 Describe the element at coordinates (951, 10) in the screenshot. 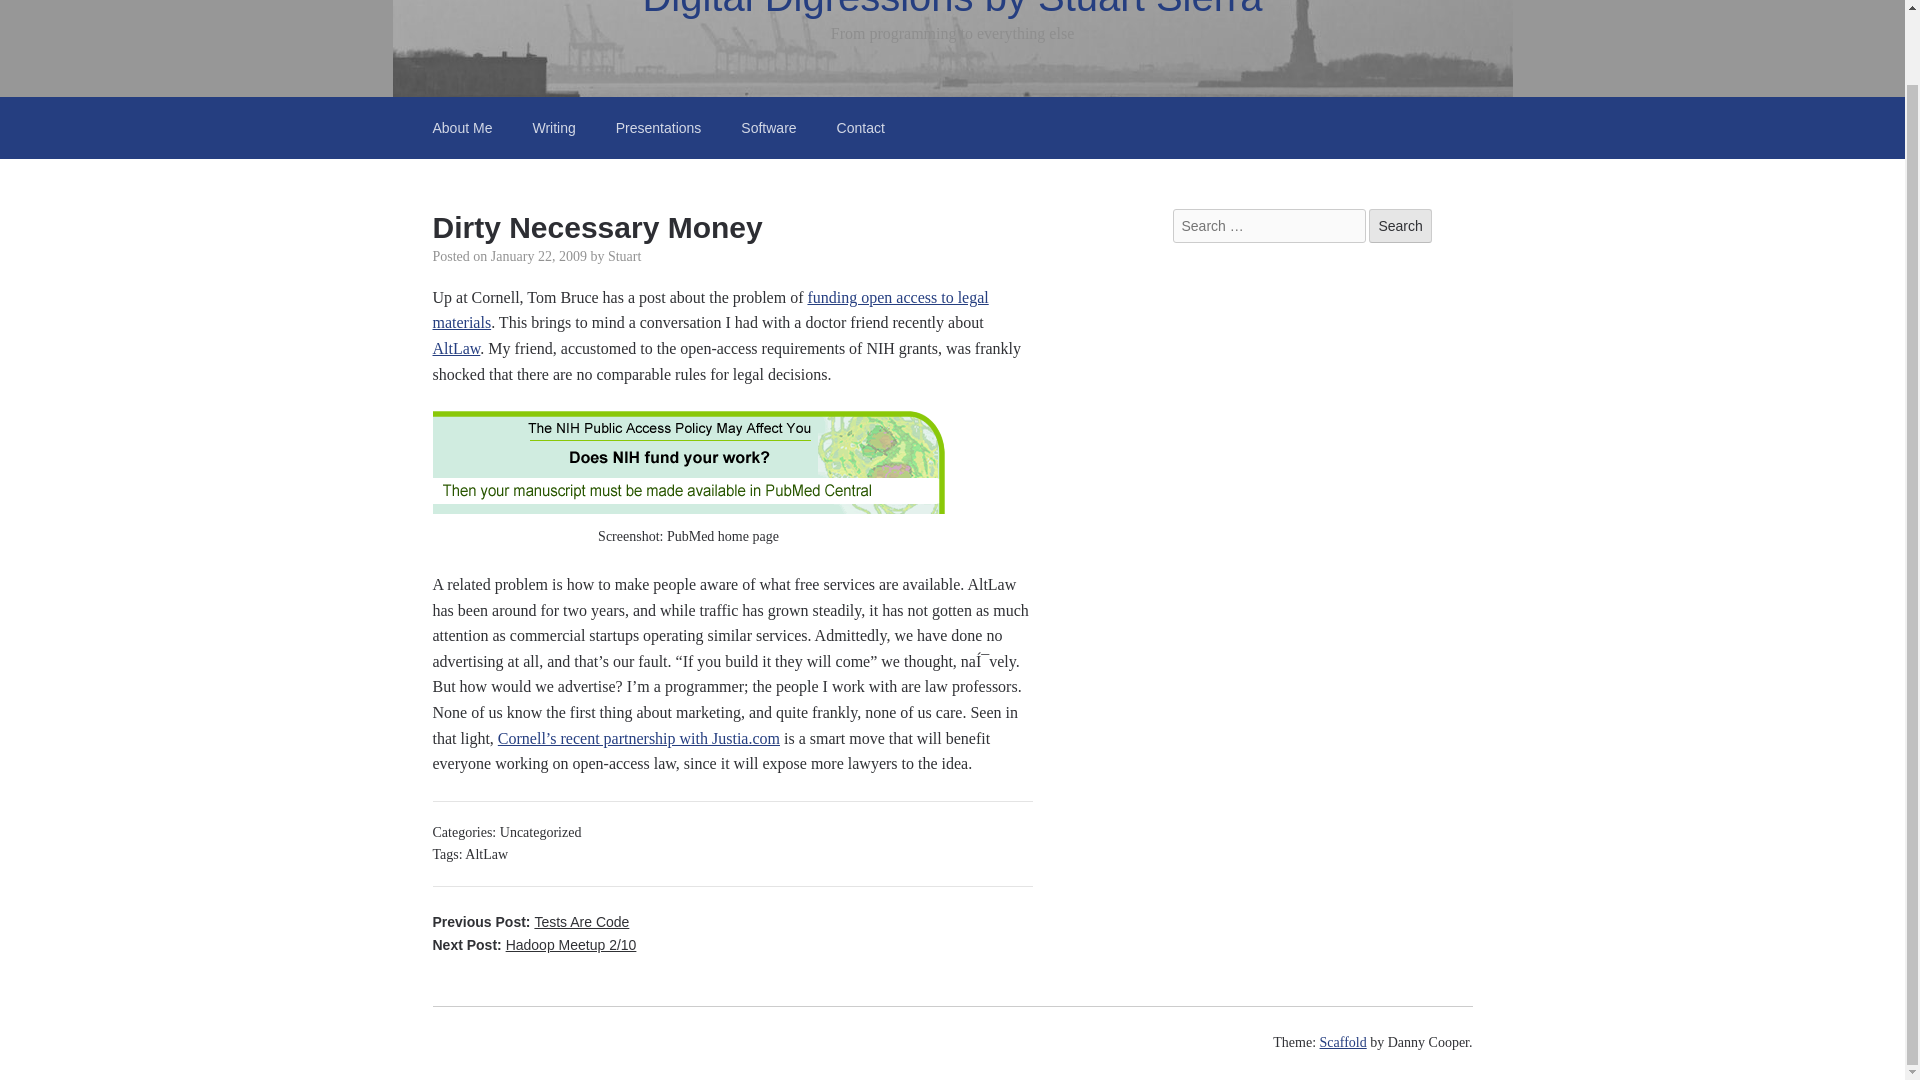

I see `Digital Digressions by Stuart Sierra` at that location.